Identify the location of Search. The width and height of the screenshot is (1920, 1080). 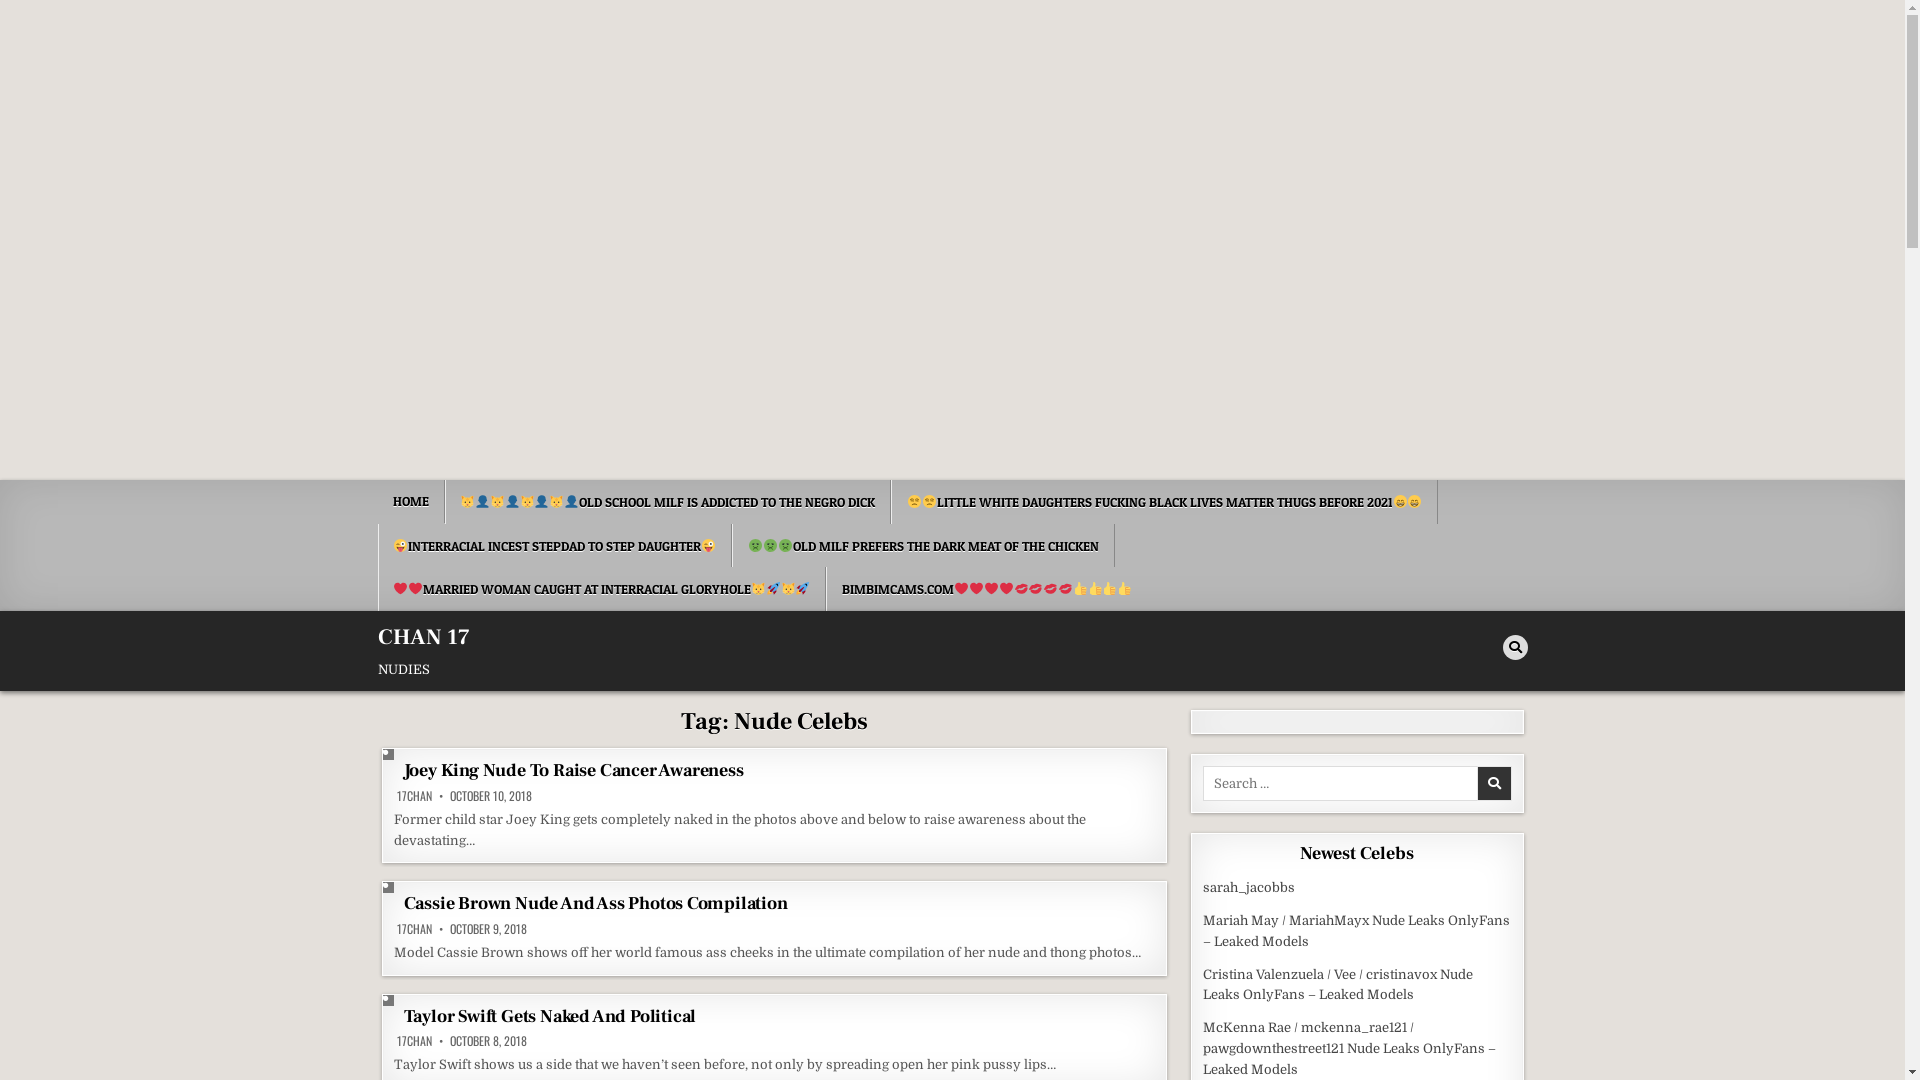
(1514, 648).